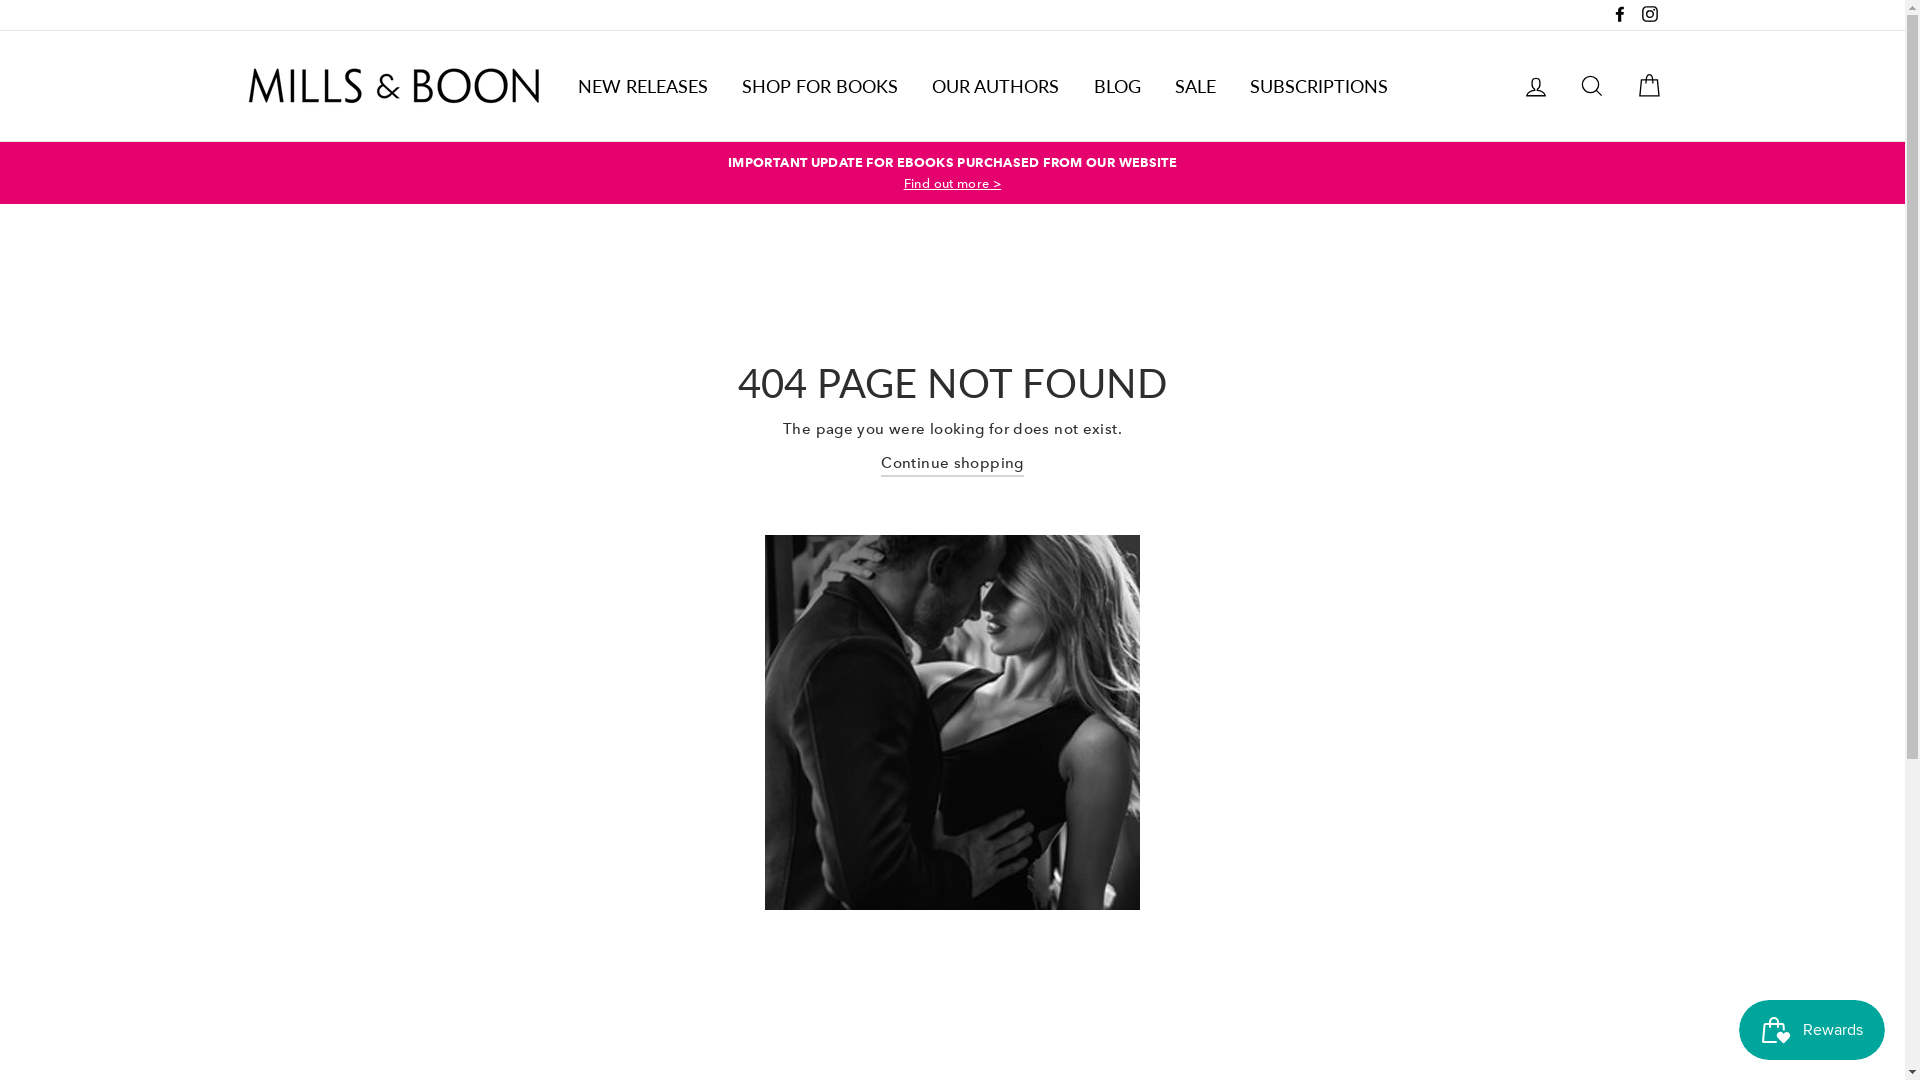 This screenshot has height=1080, width=1920. Describe the element at coordinates (820, 86) in the screenshot. I see `SHOP FOR BOOKS` at that location.